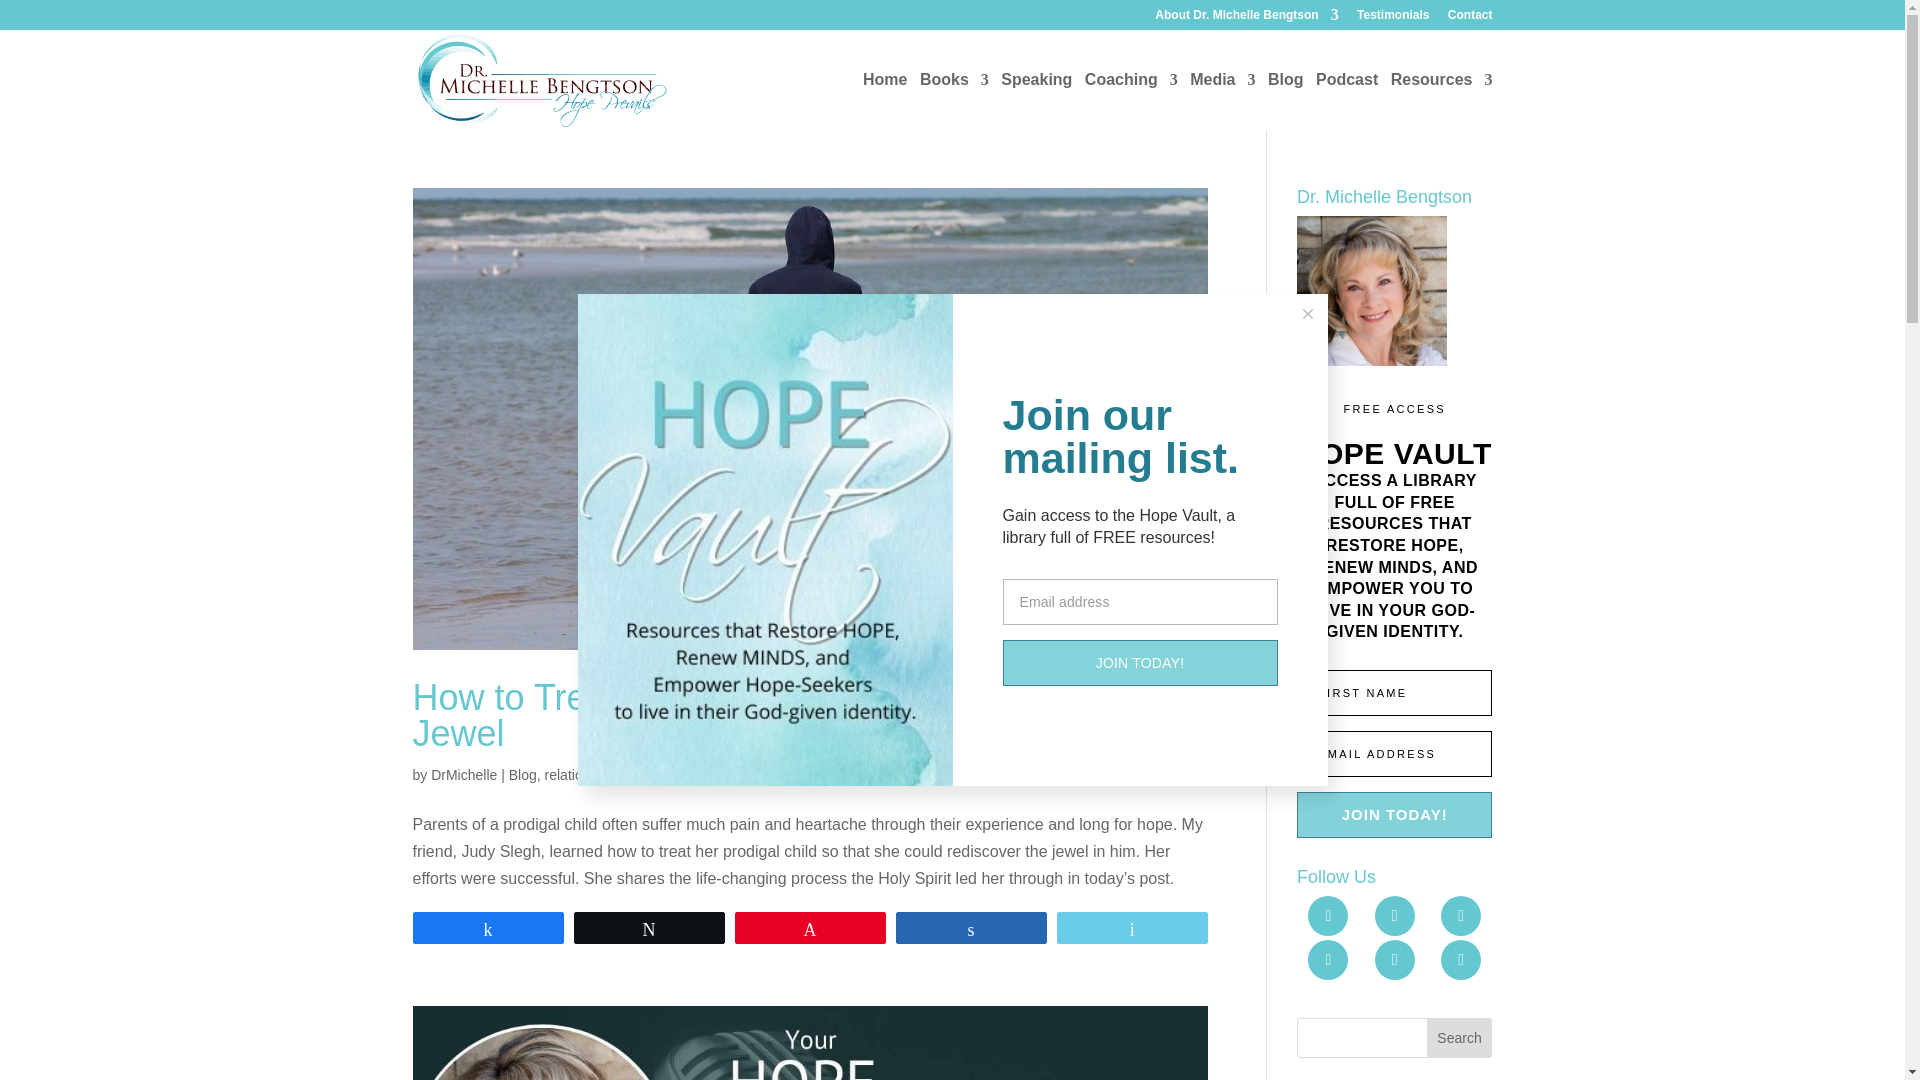  Describe the element at coordinates (1460, 1038) in the screenshot. I see `Search` at that location.